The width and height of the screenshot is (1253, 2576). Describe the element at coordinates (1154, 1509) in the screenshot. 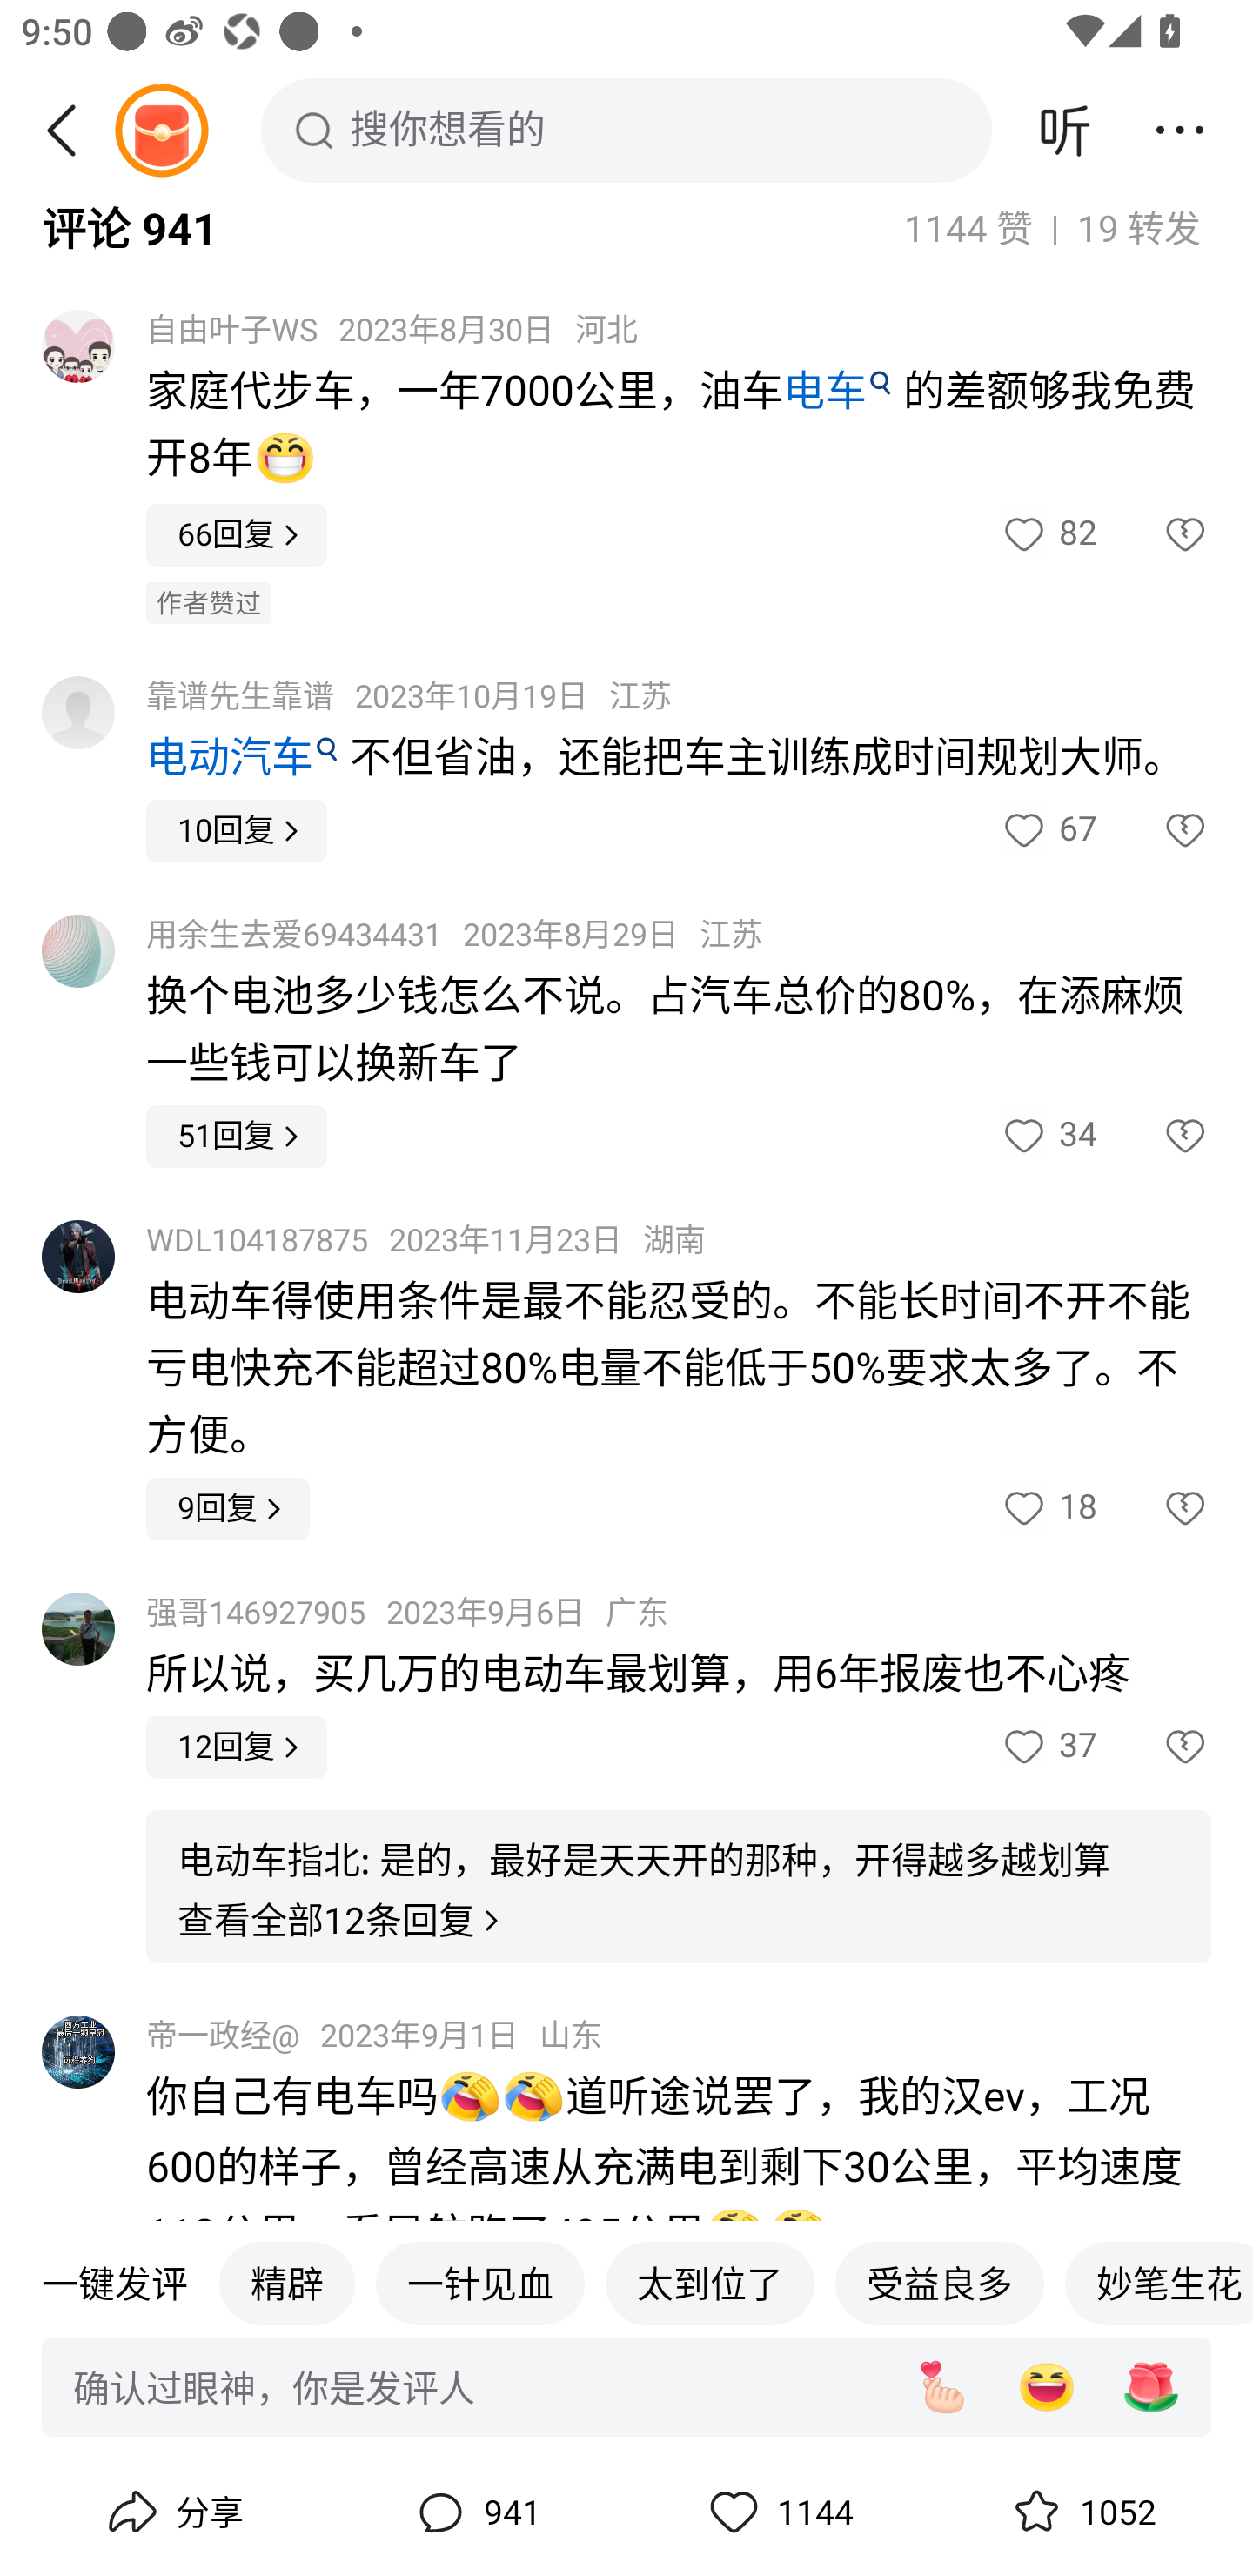

I see `踩` at that location.